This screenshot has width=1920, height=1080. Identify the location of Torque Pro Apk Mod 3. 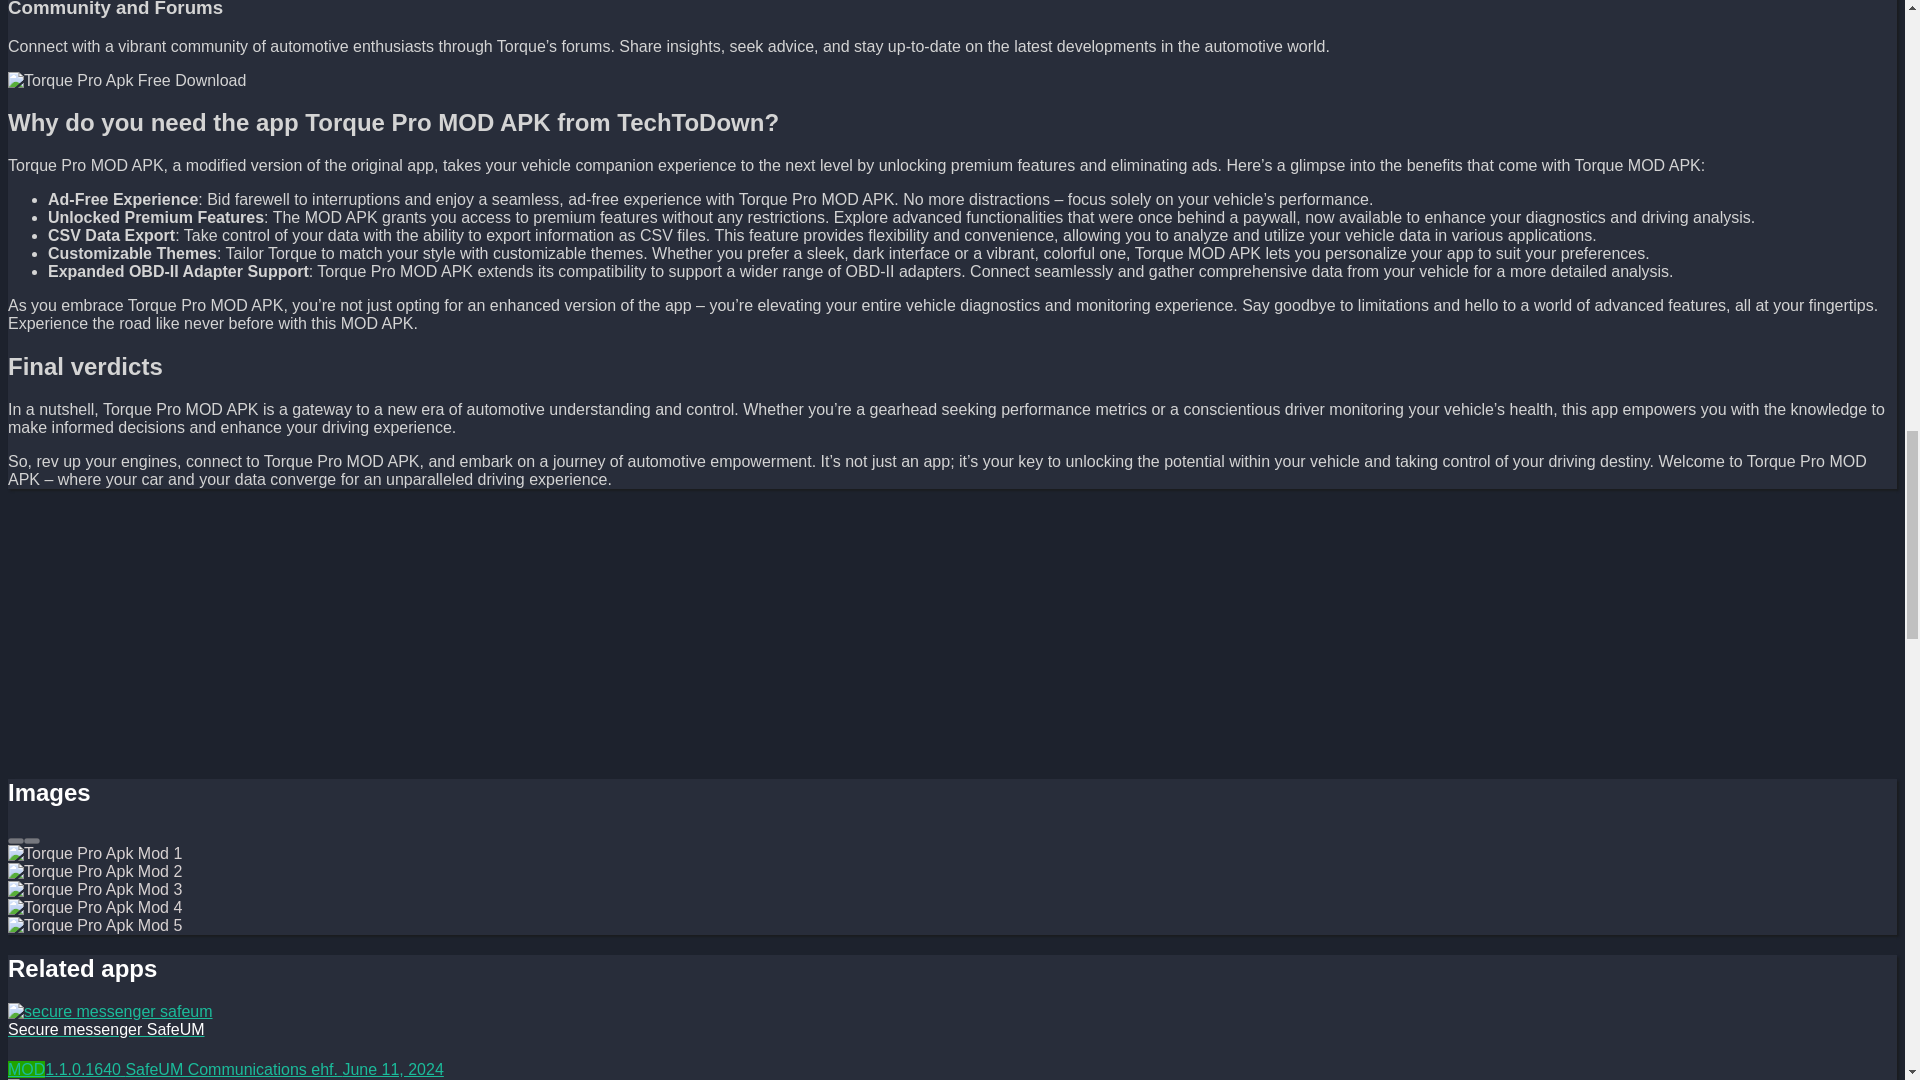
(126, 80).